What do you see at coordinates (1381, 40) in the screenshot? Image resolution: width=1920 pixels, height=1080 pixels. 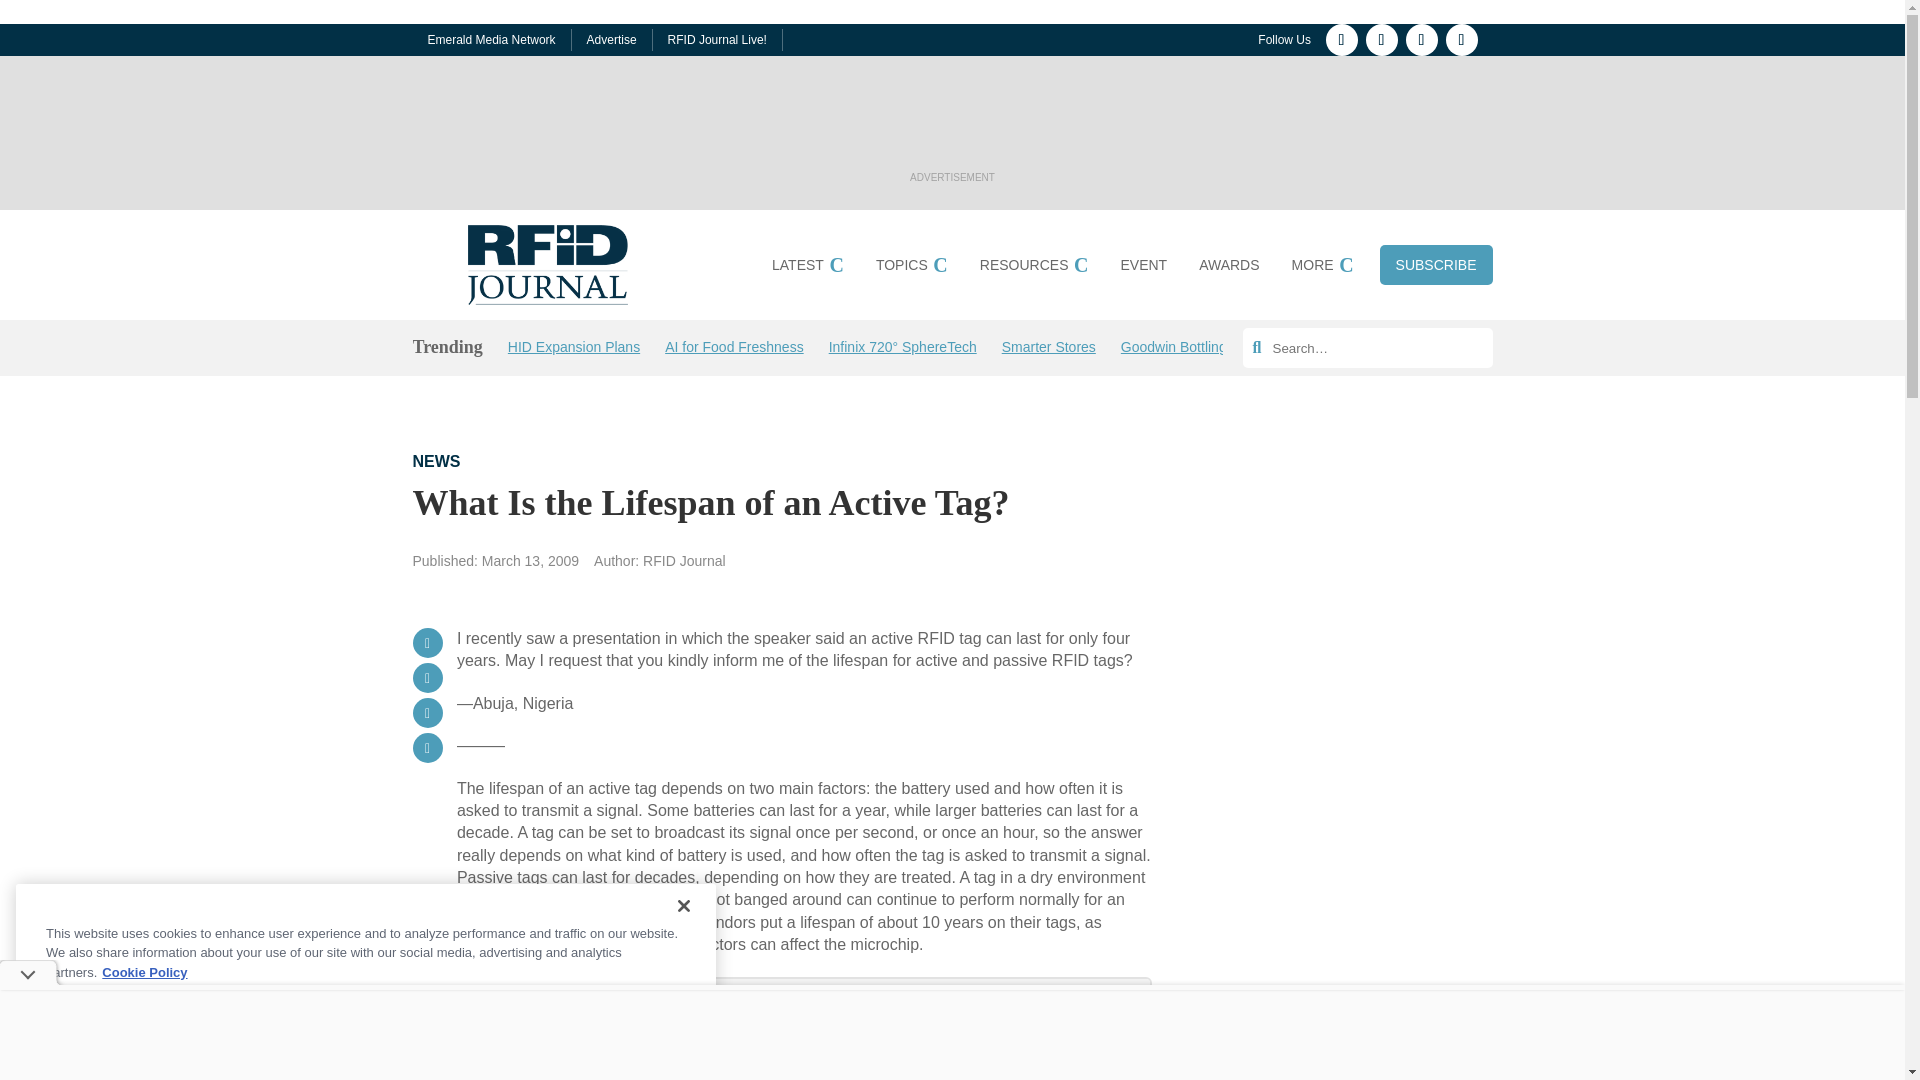 I see `Follow on LinkedIn` at bounding box center [1381, 40].